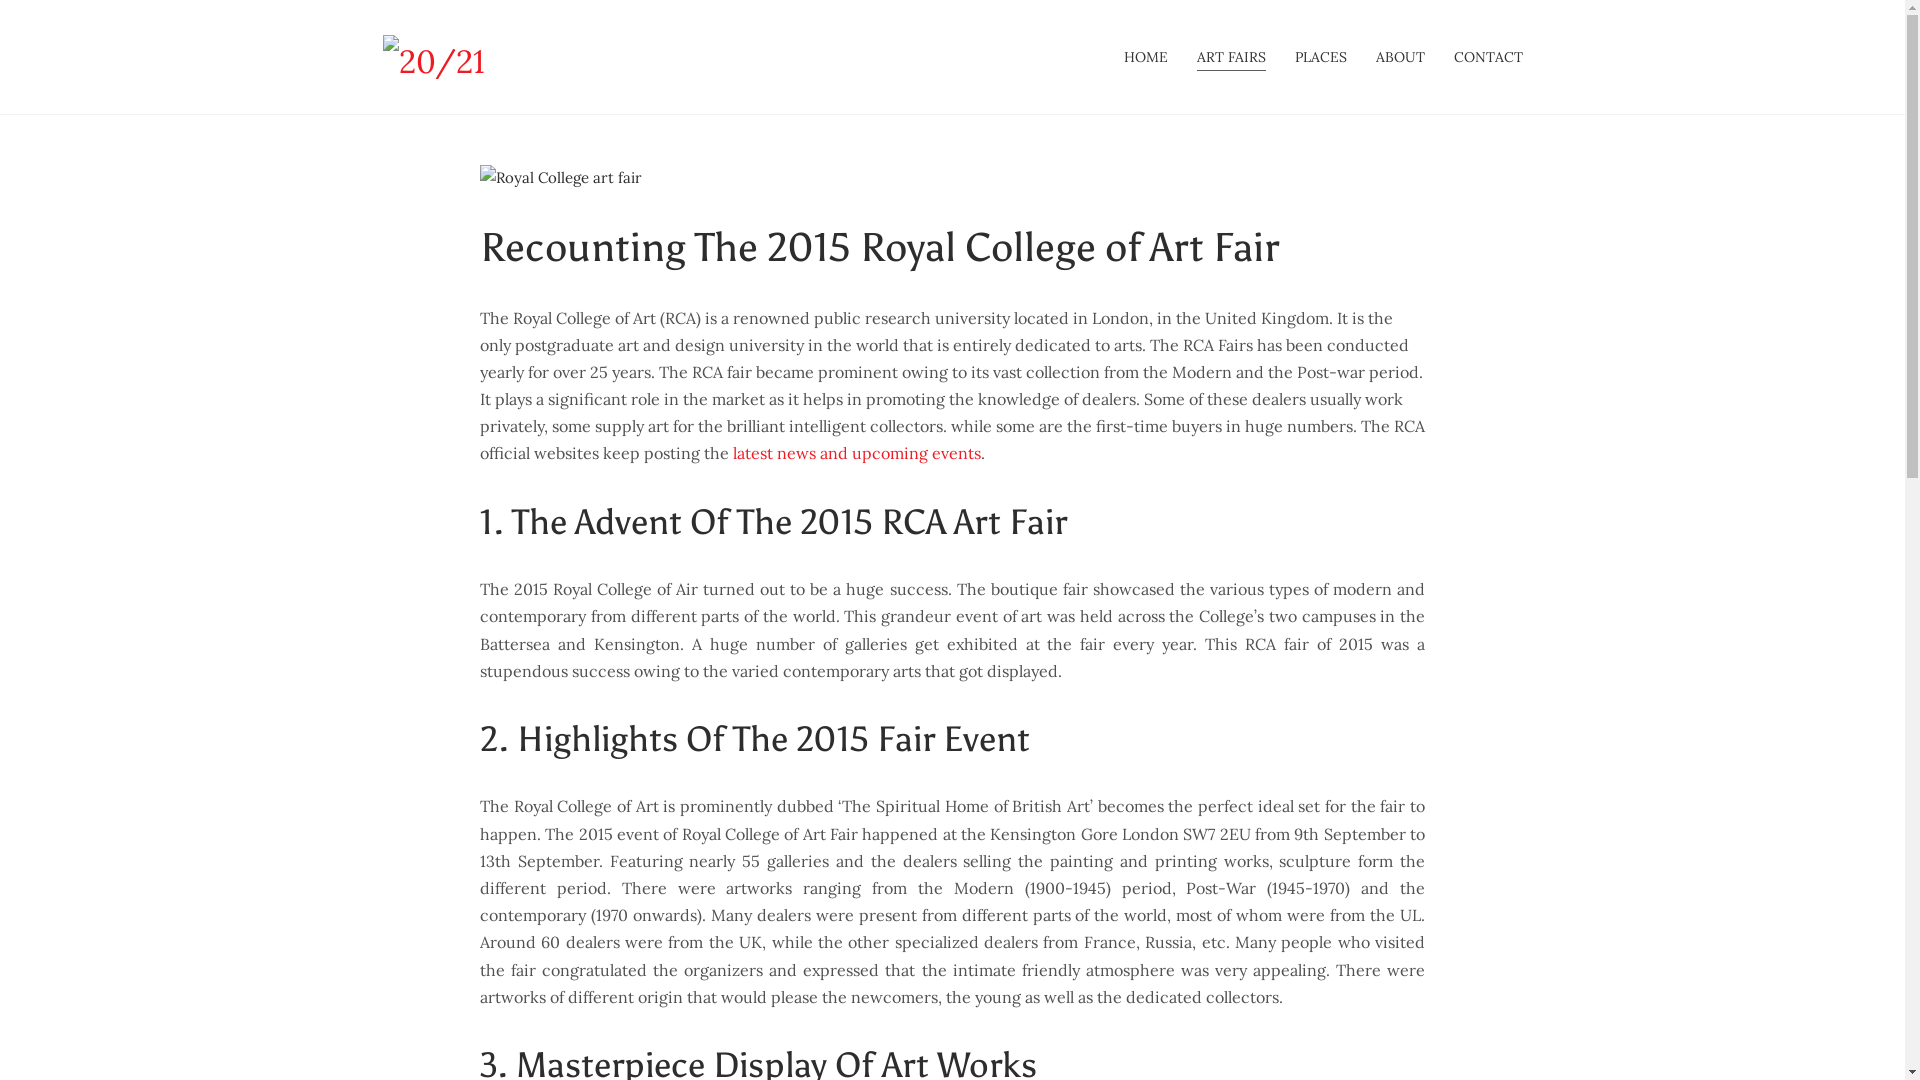 The height and width of the screenshot is (1080, 1920). Describe the element at coordinates (1488, 58) in the screenshot. I see `CONTACT` at that location.